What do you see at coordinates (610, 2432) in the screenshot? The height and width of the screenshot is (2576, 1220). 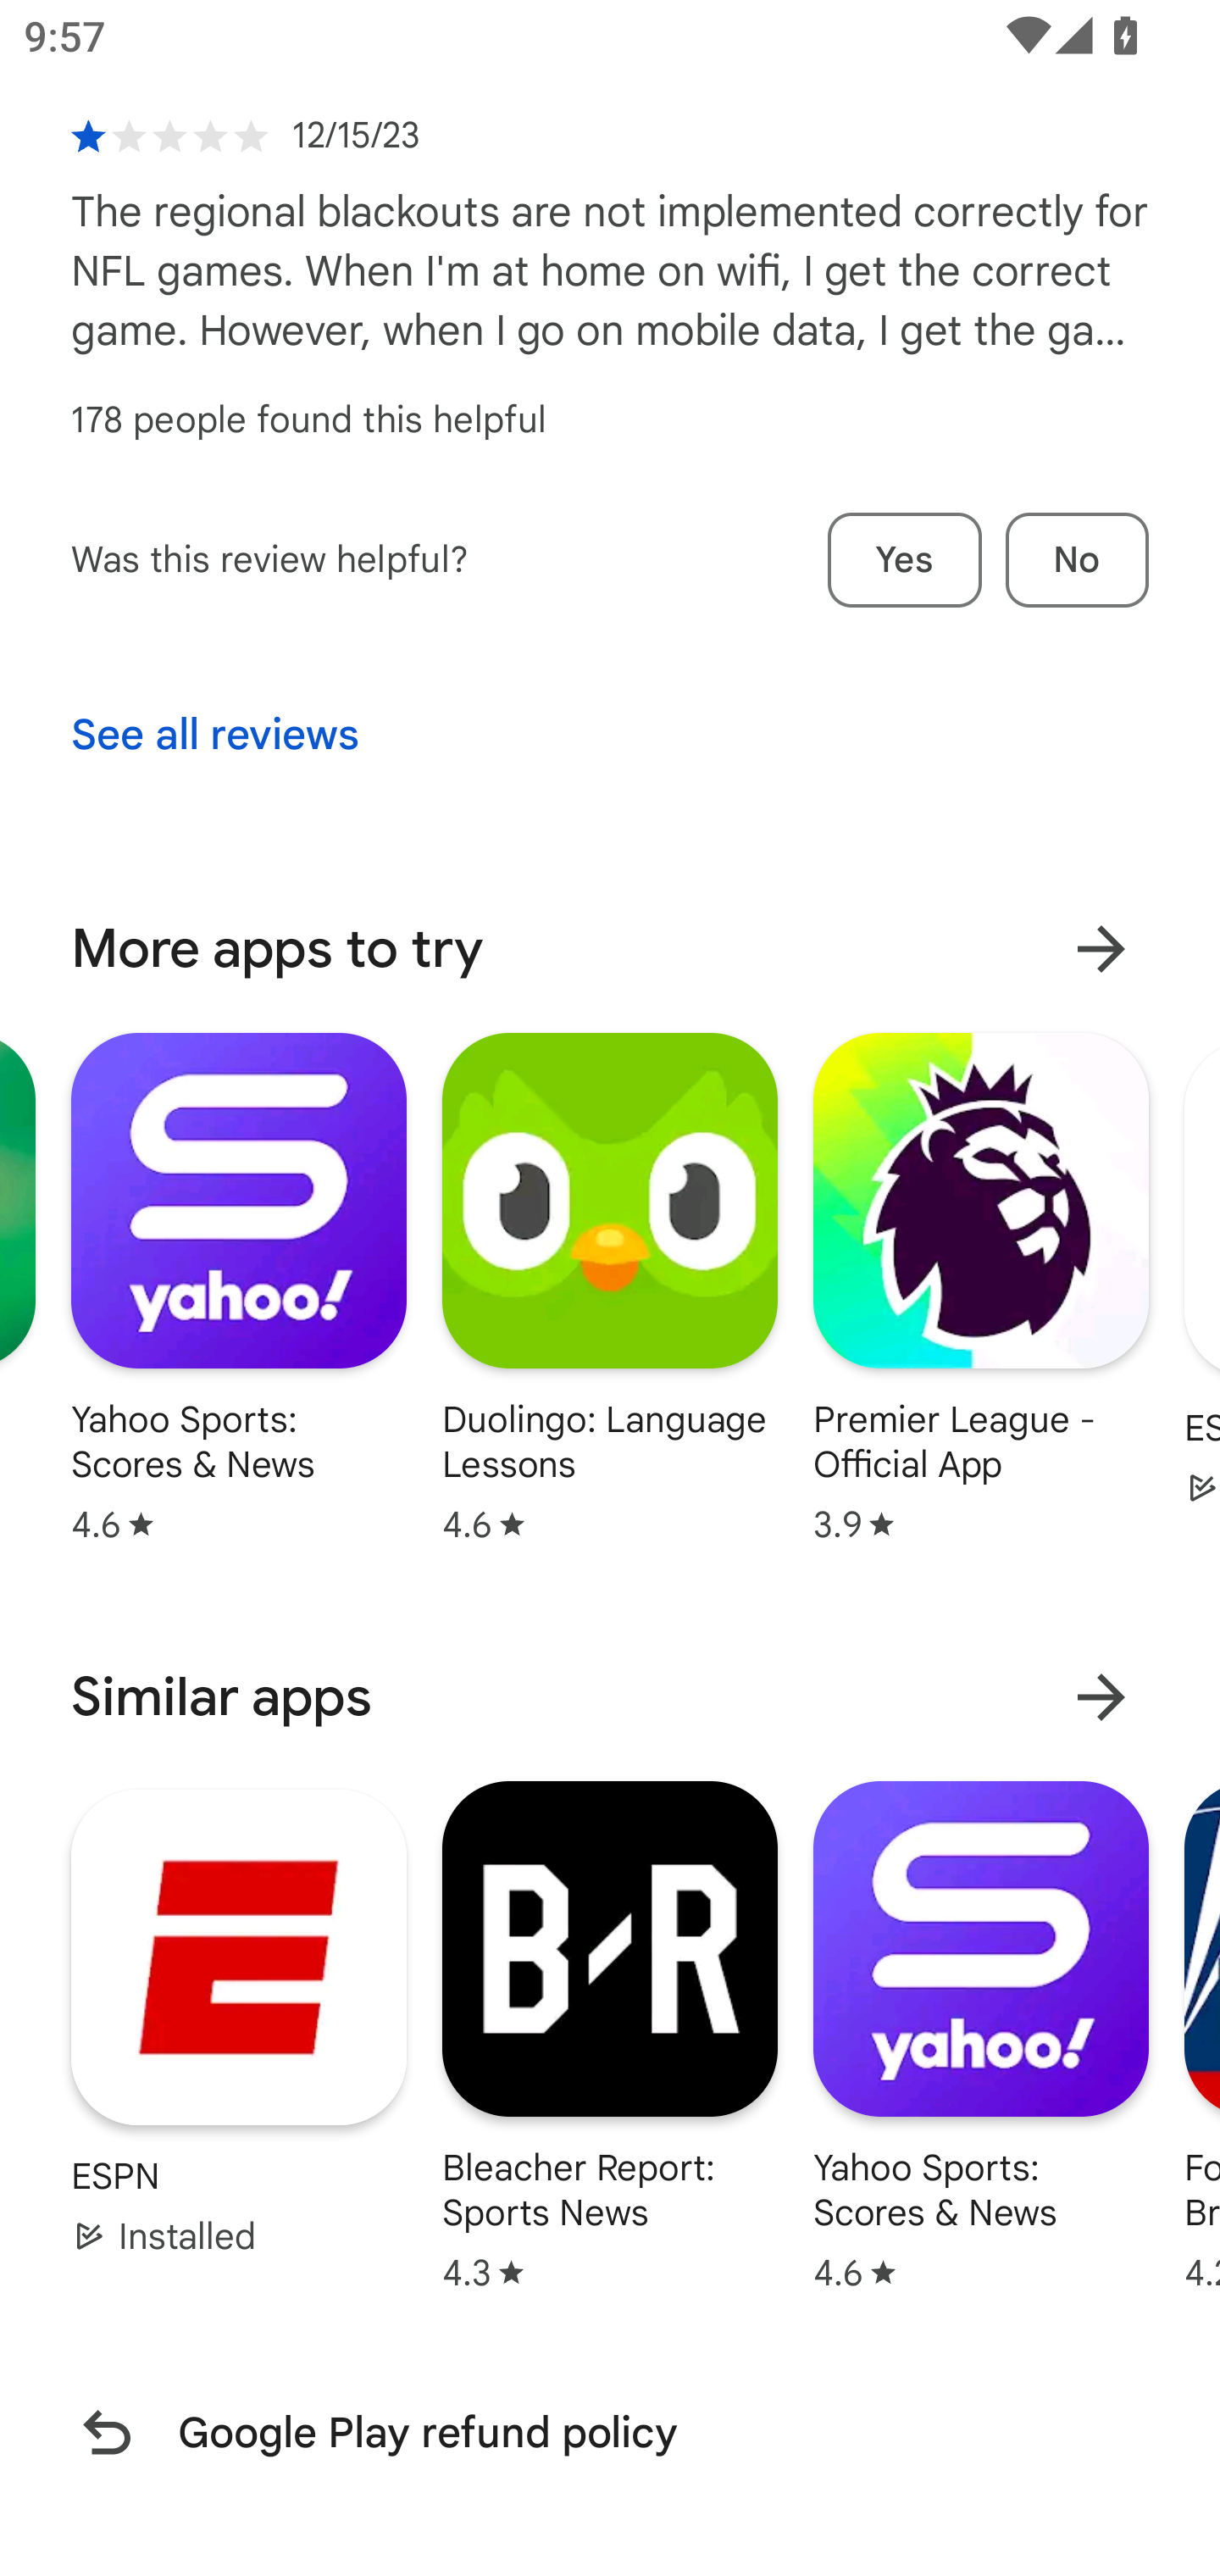 I see `Google Play refund policy` at bounding box center [610, 2432].